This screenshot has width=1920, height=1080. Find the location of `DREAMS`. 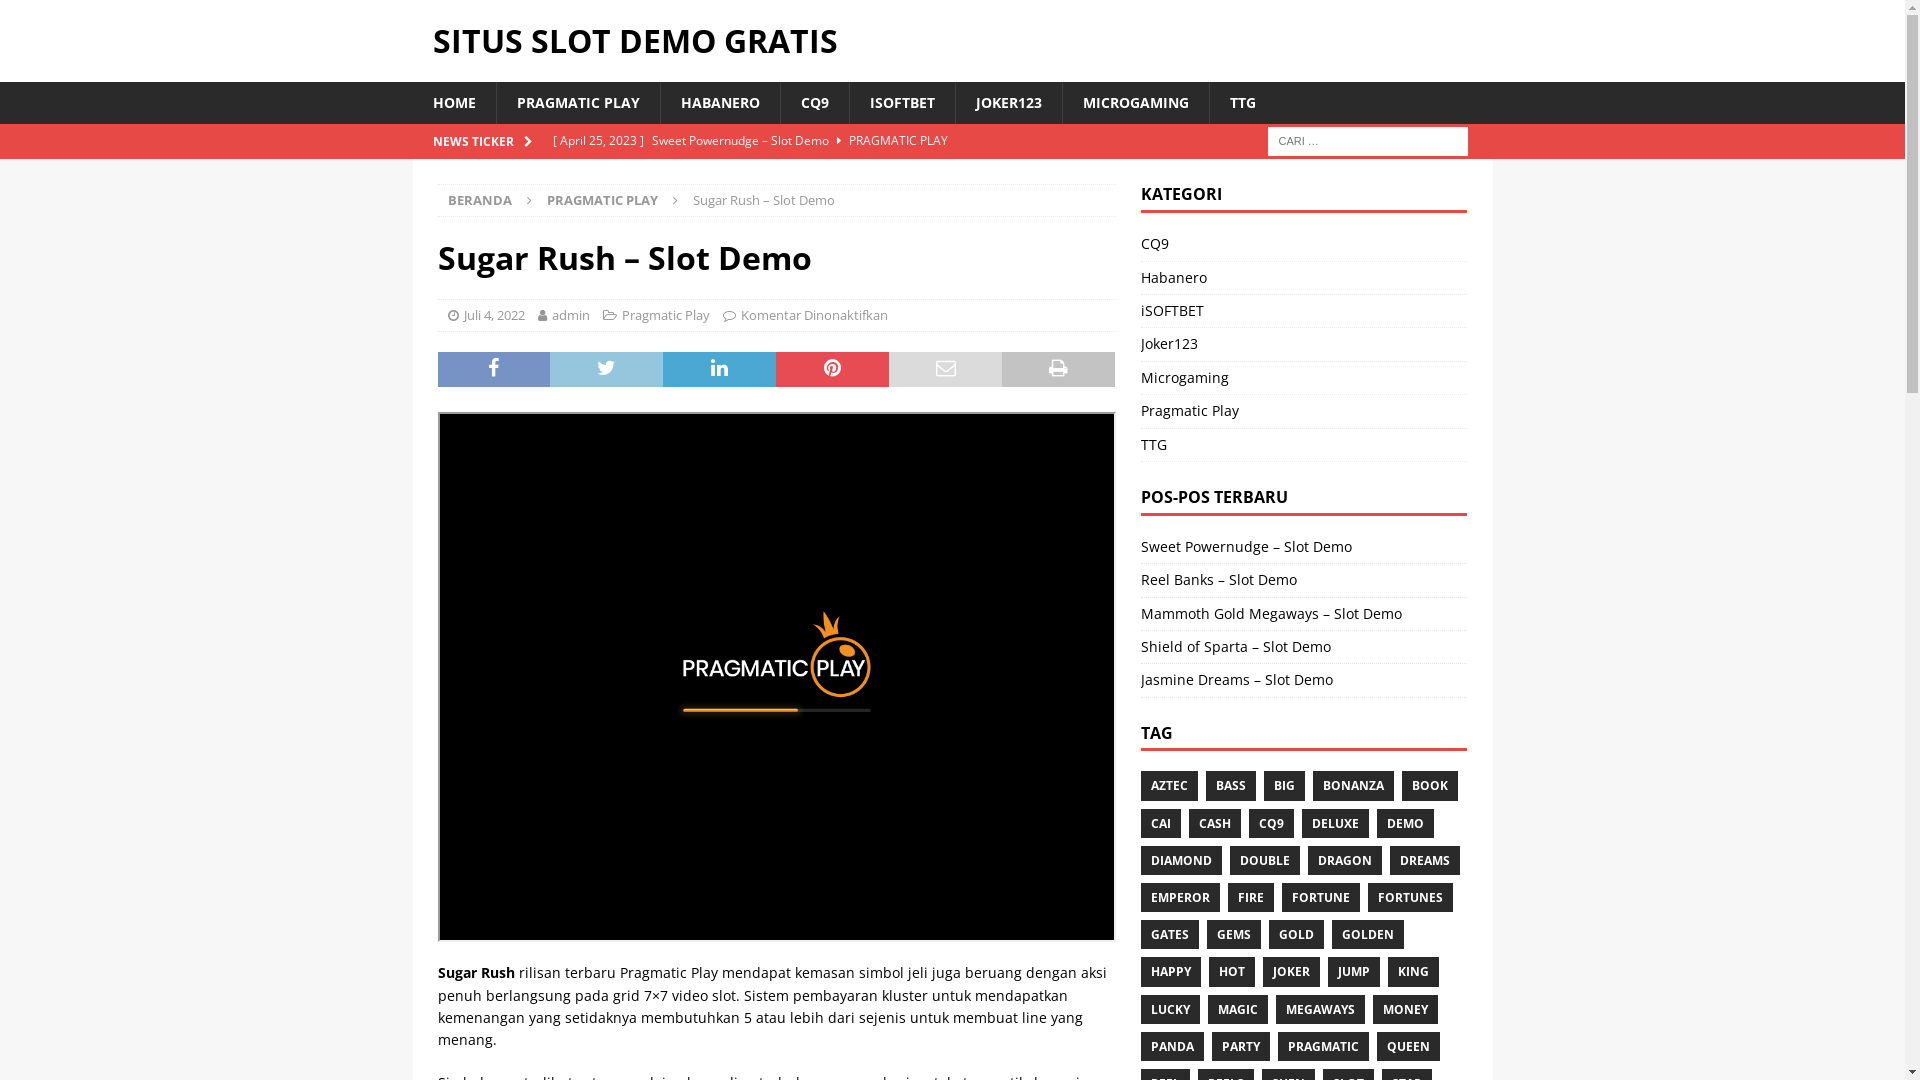

DREAMS is located at coordinates (1425, 860).